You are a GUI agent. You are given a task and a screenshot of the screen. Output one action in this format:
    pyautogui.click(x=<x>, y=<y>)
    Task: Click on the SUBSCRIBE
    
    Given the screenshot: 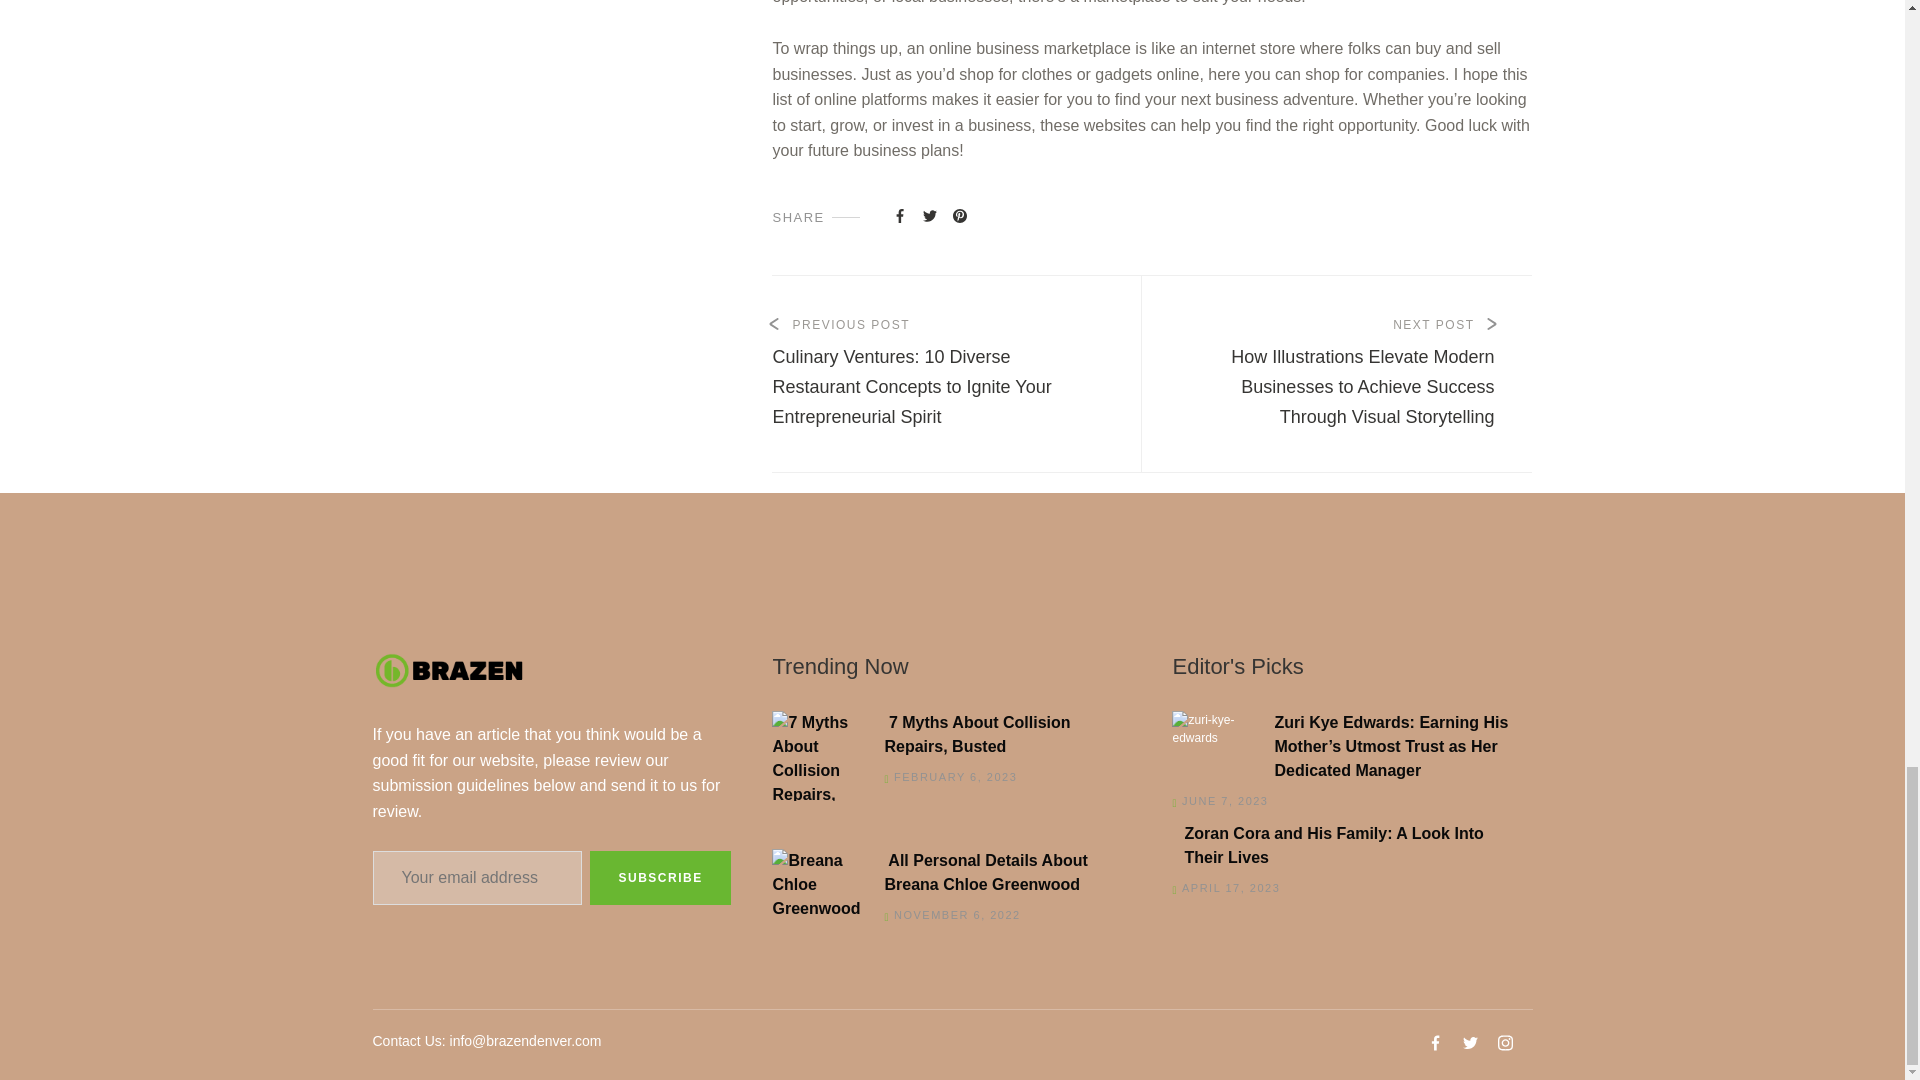 What is the action you would take?
    pyautogui.click(x=659, y=878)
    